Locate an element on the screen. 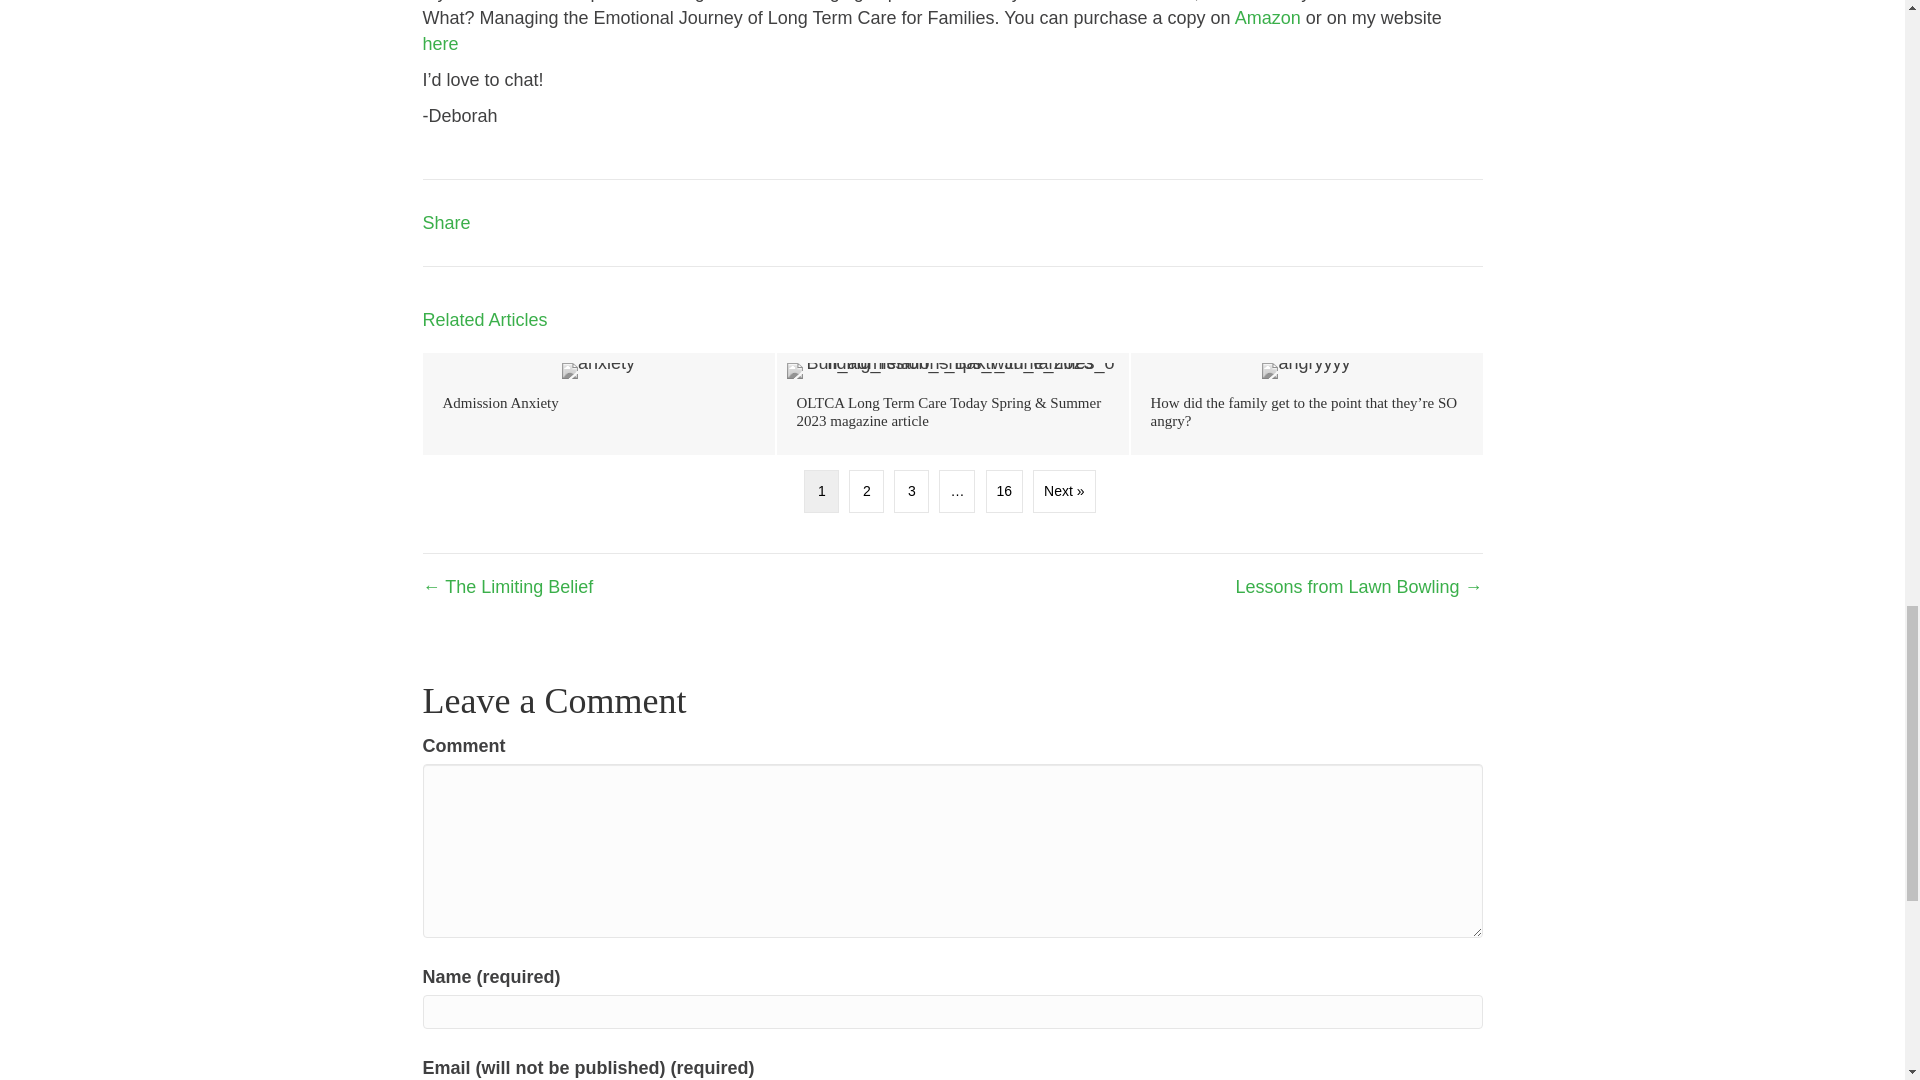  angryyyy is located at coordinates (1305, 370).